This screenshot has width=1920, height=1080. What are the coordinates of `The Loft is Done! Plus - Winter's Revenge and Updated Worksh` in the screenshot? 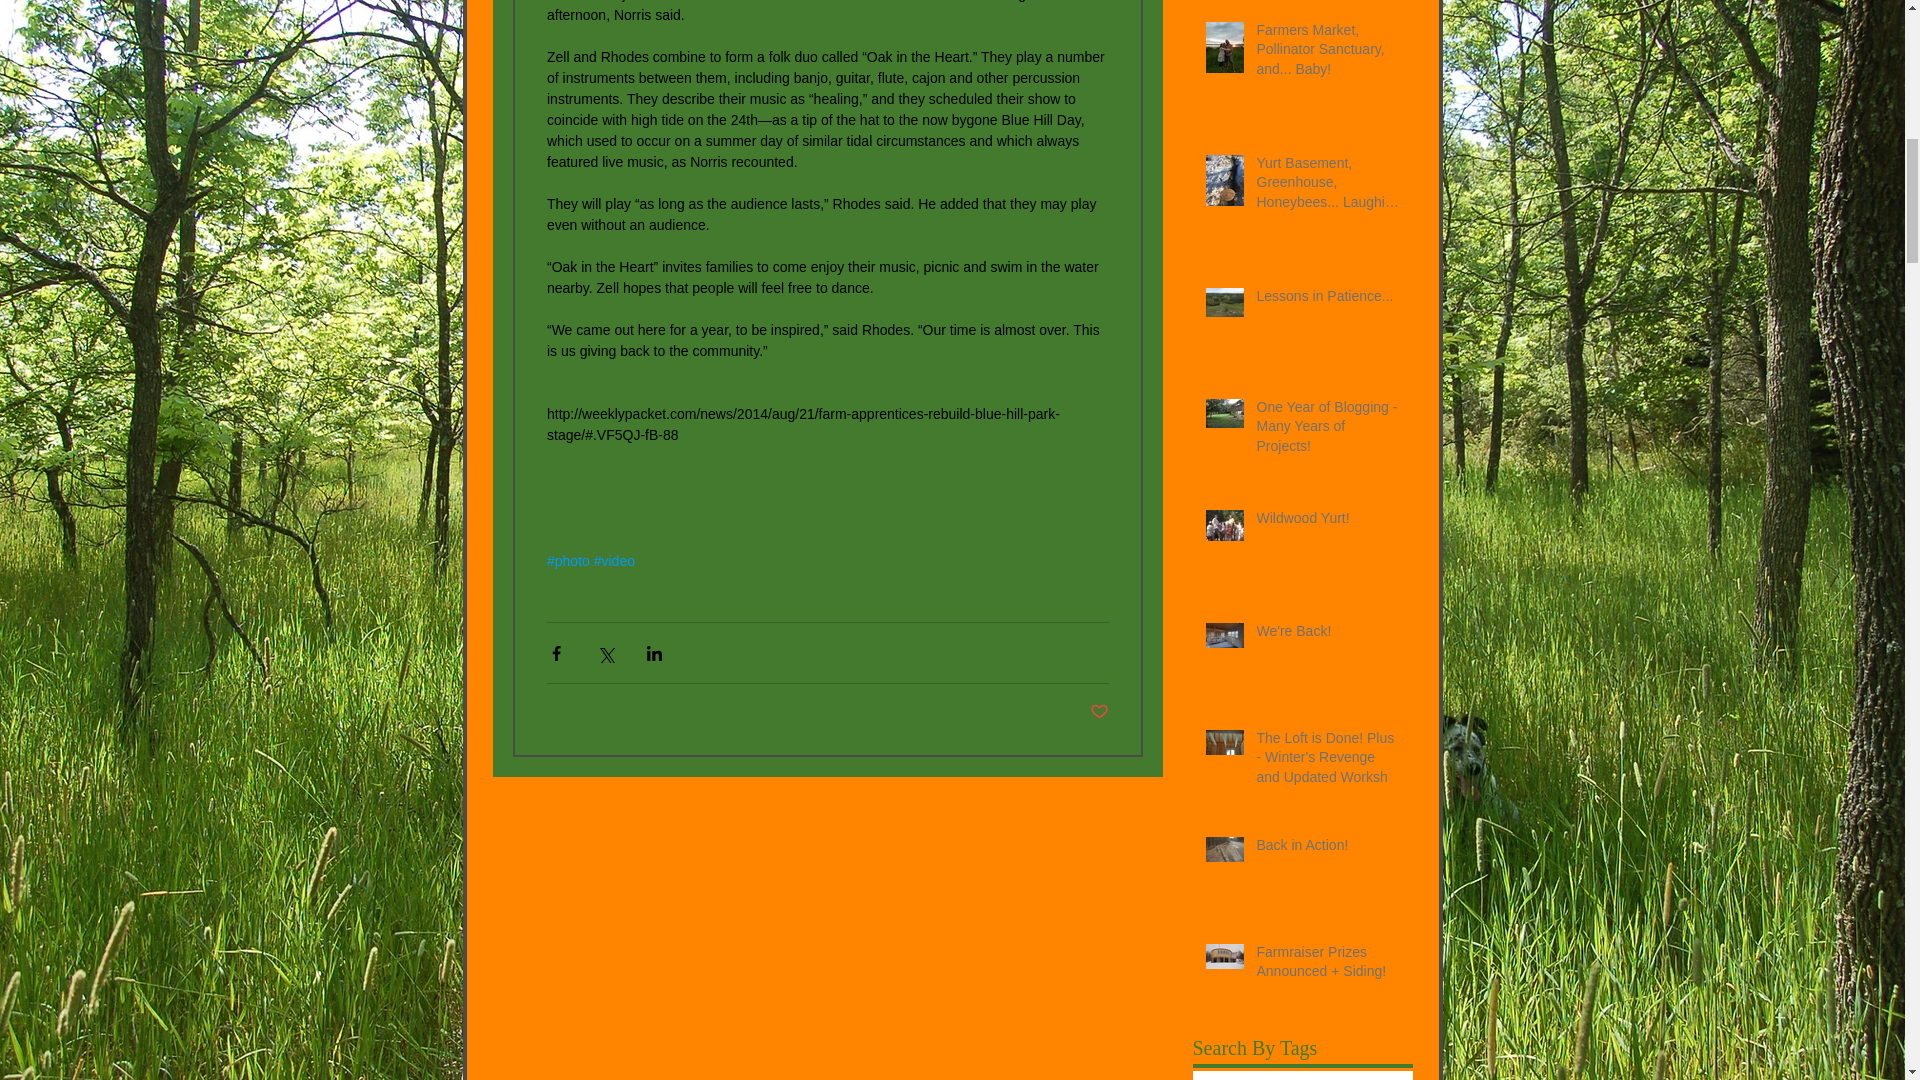 It's located at (1327, 762).